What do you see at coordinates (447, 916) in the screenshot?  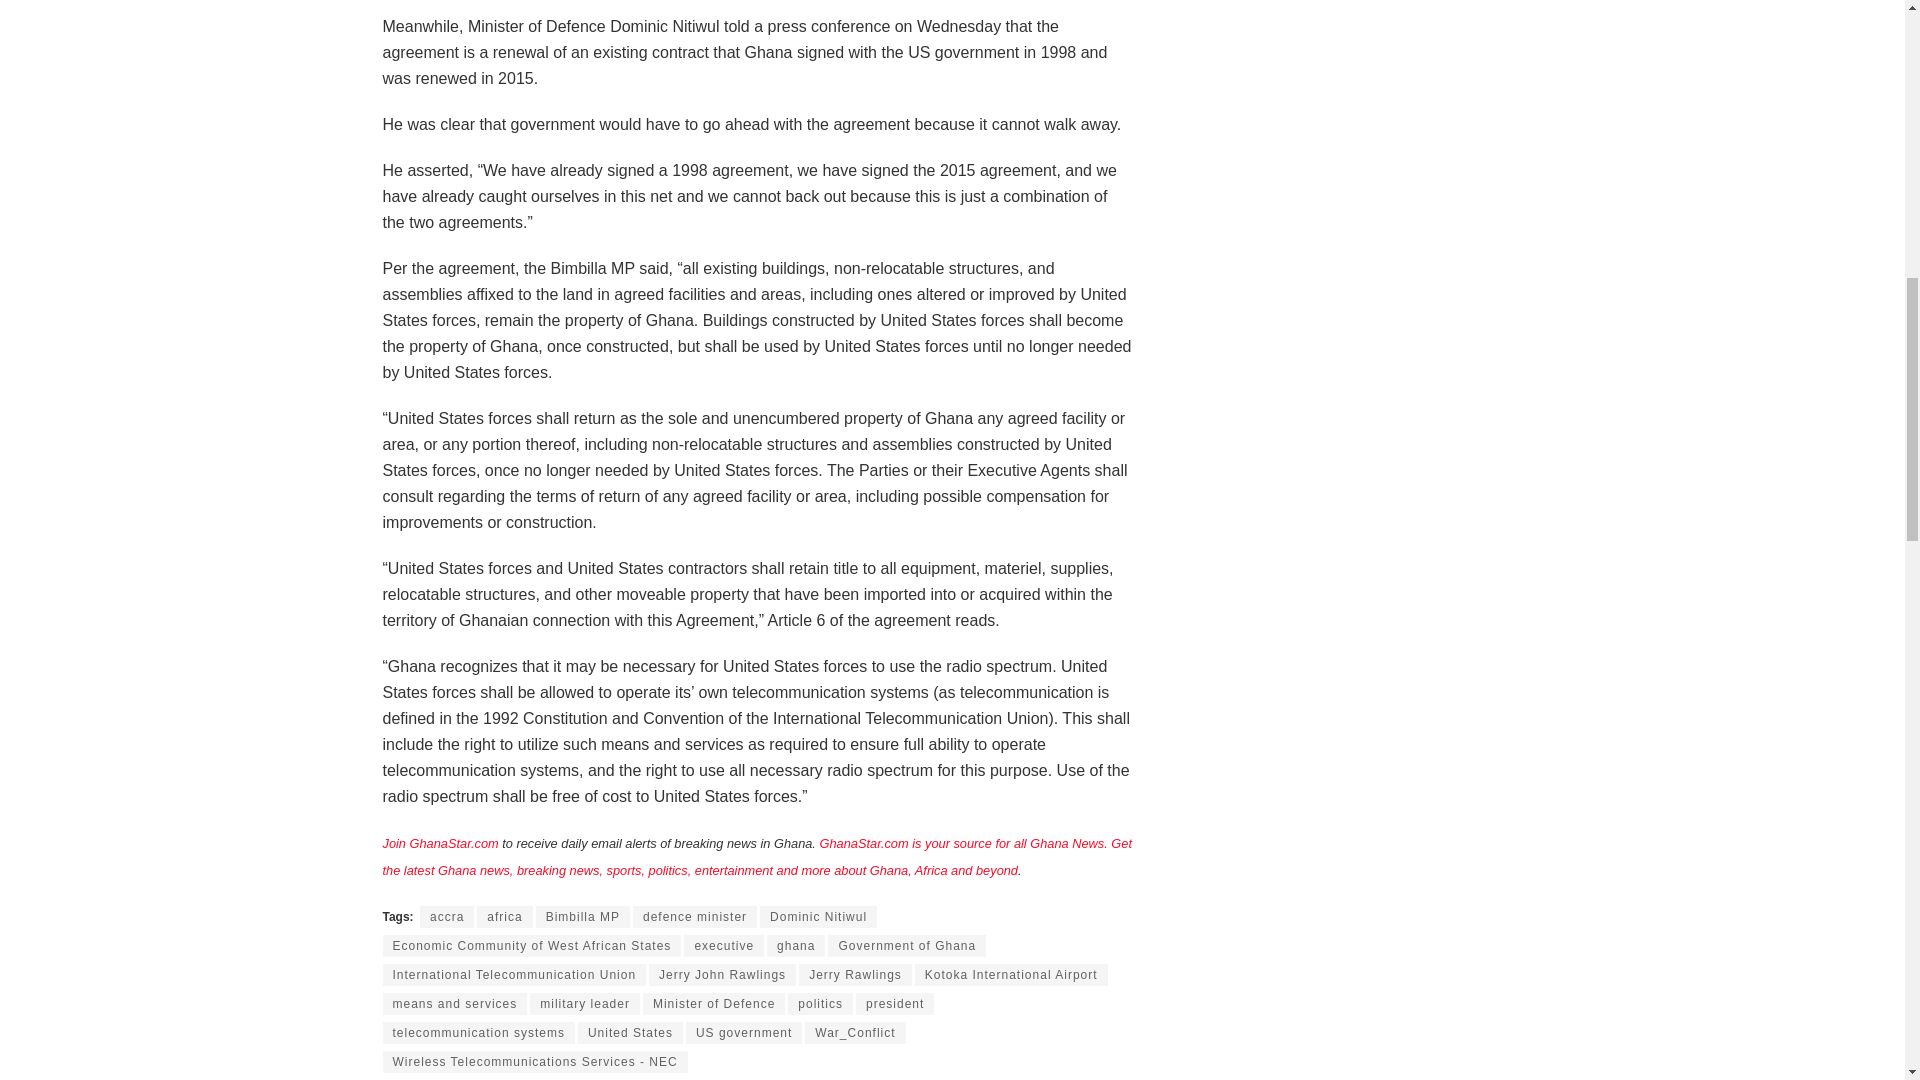 I see `accra` at bounding box center [447, 916].